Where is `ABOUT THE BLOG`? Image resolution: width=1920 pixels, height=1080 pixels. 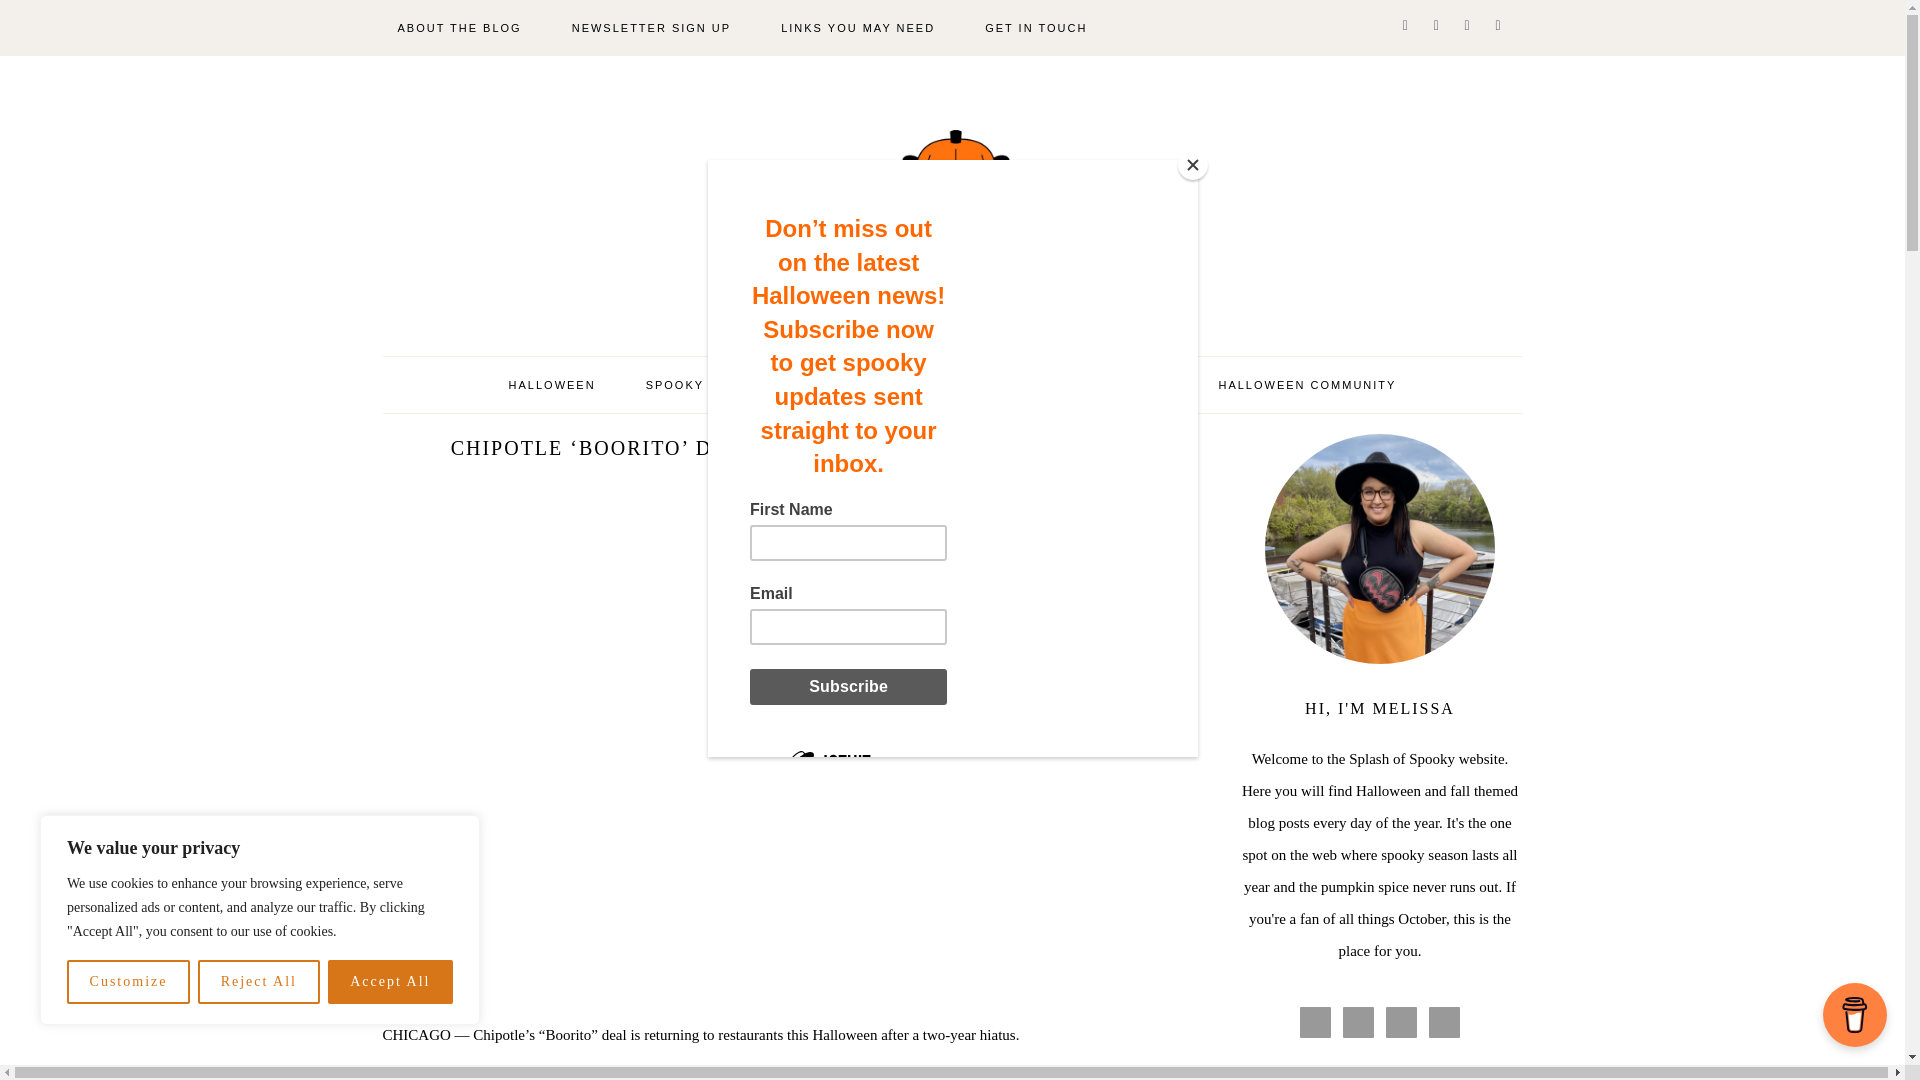
ABOUT THE BLOG is located at coordinates (458, 28).